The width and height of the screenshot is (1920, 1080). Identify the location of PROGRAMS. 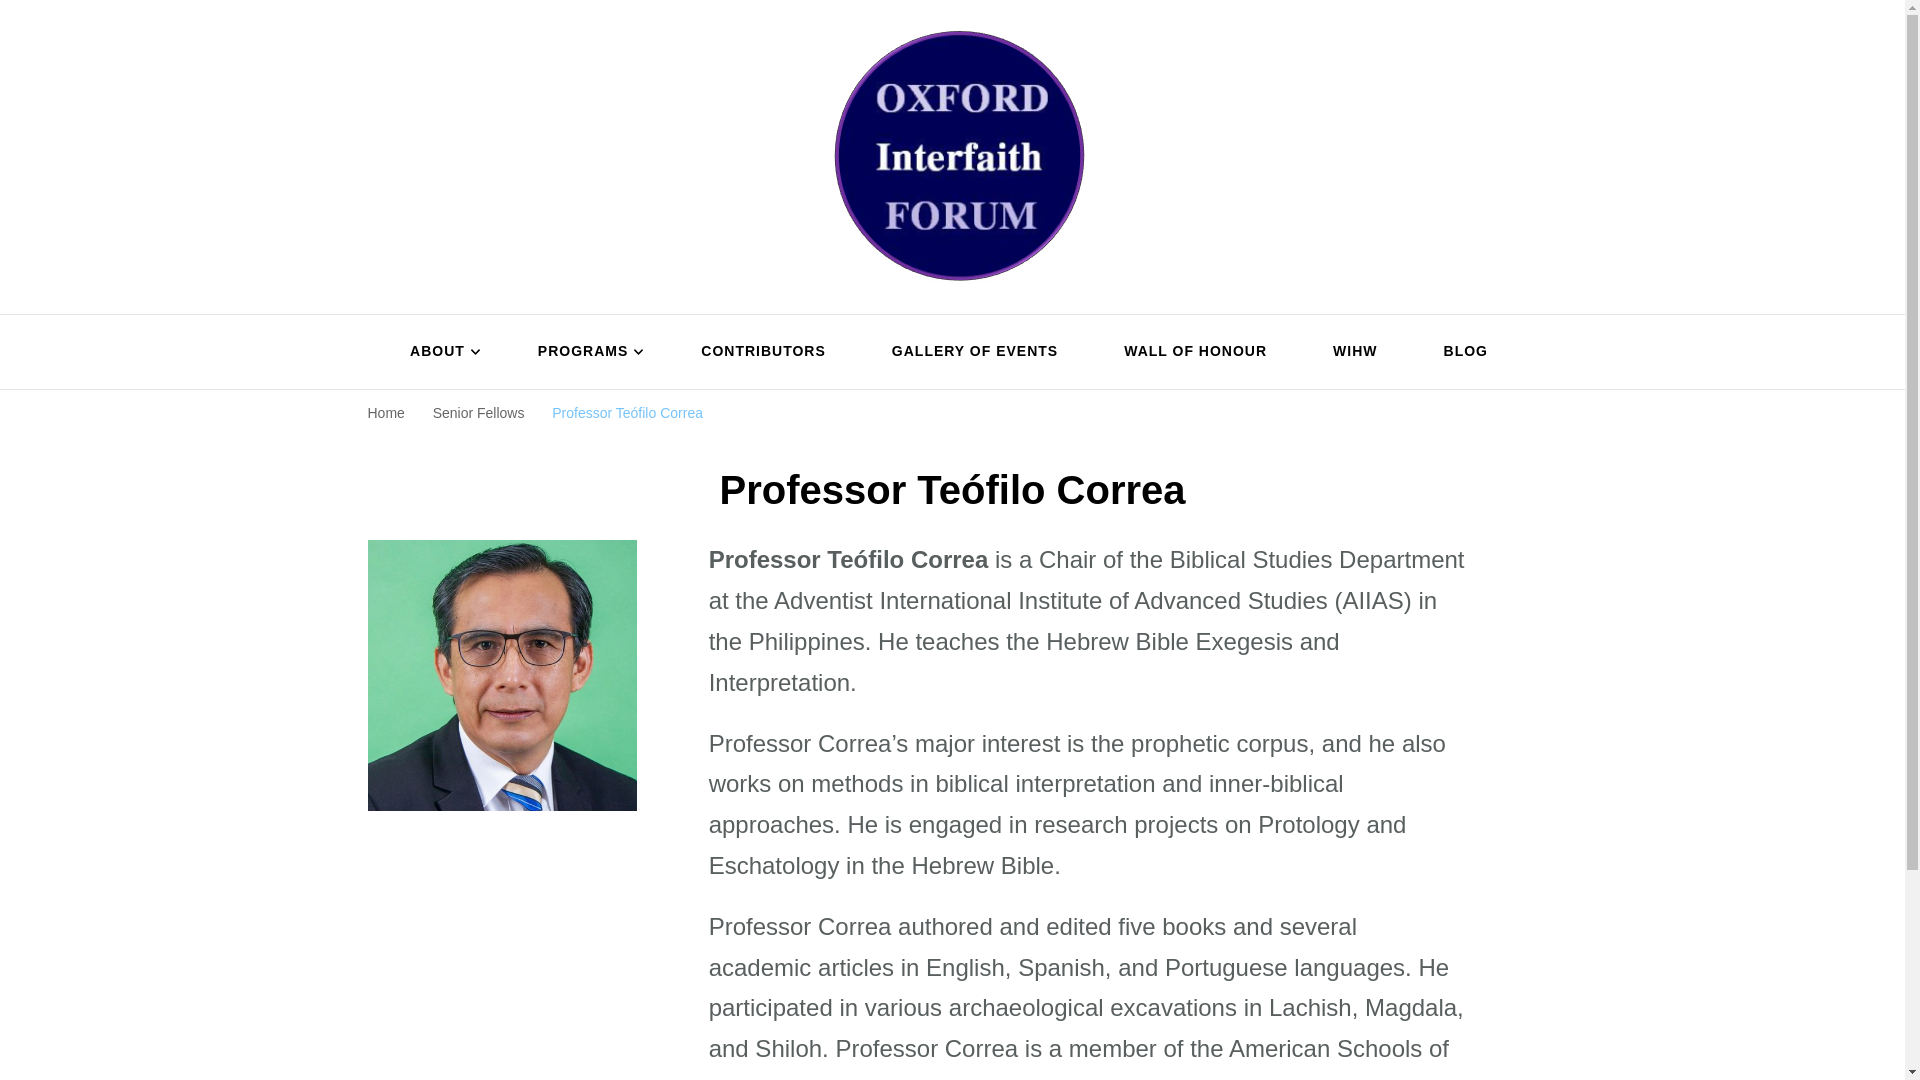
(586, 352).